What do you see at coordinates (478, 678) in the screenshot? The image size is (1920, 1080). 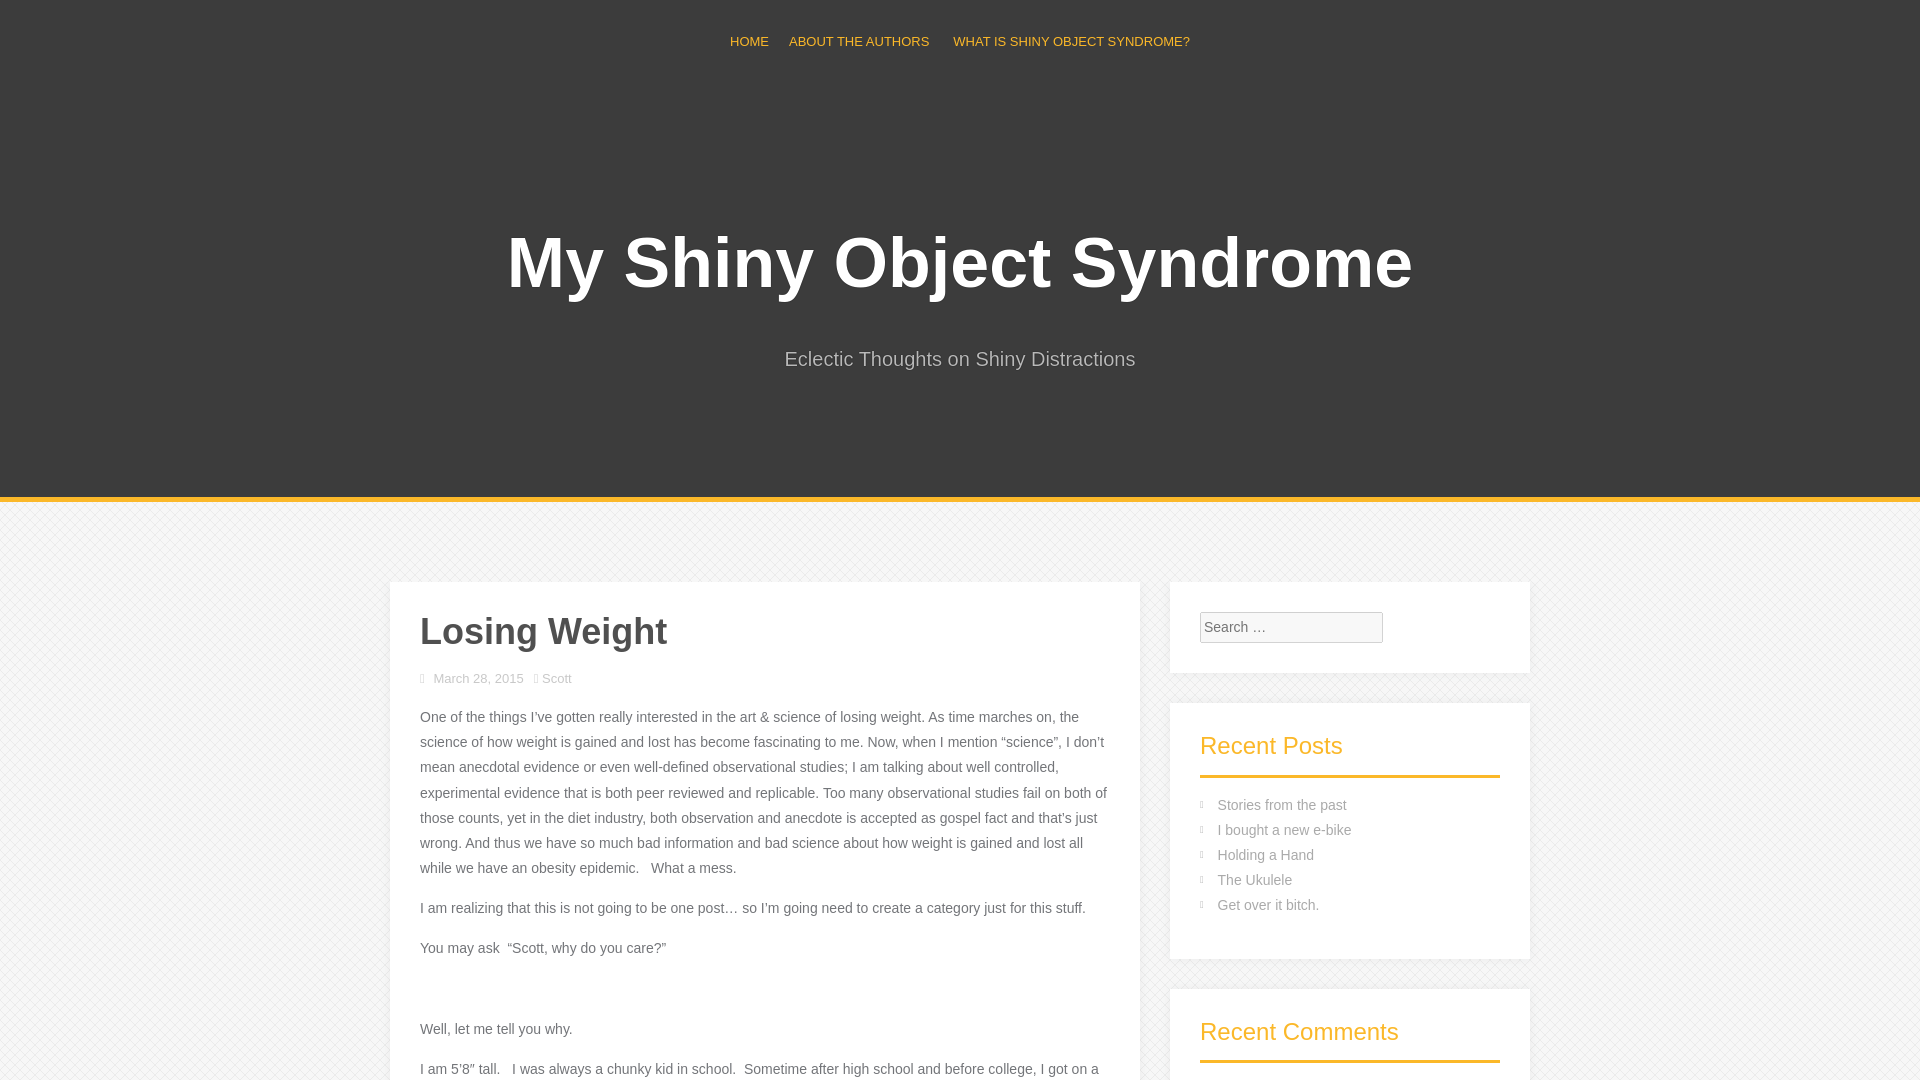 I see `March 28, 2015` at bounding box center [478, 678].